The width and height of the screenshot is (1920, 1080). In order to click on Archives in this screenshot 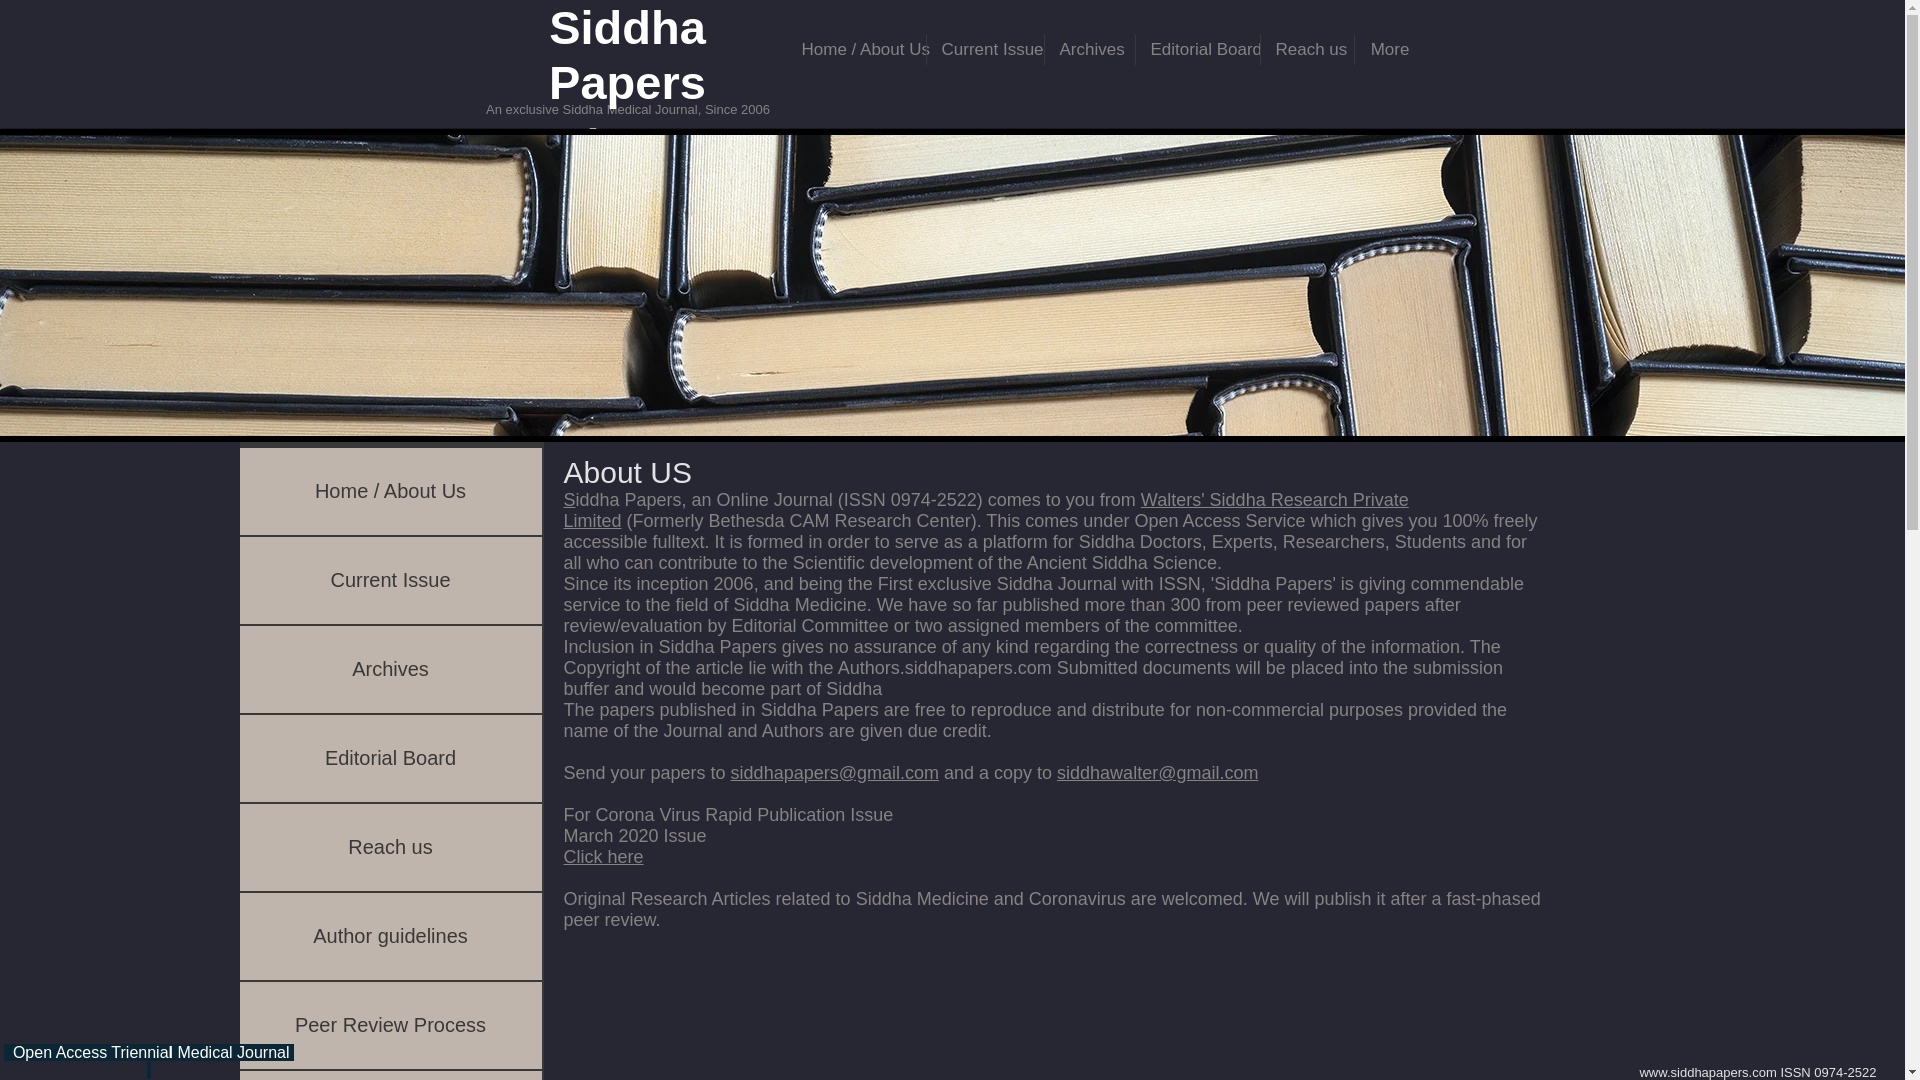, I will do `click(390, 669)`.